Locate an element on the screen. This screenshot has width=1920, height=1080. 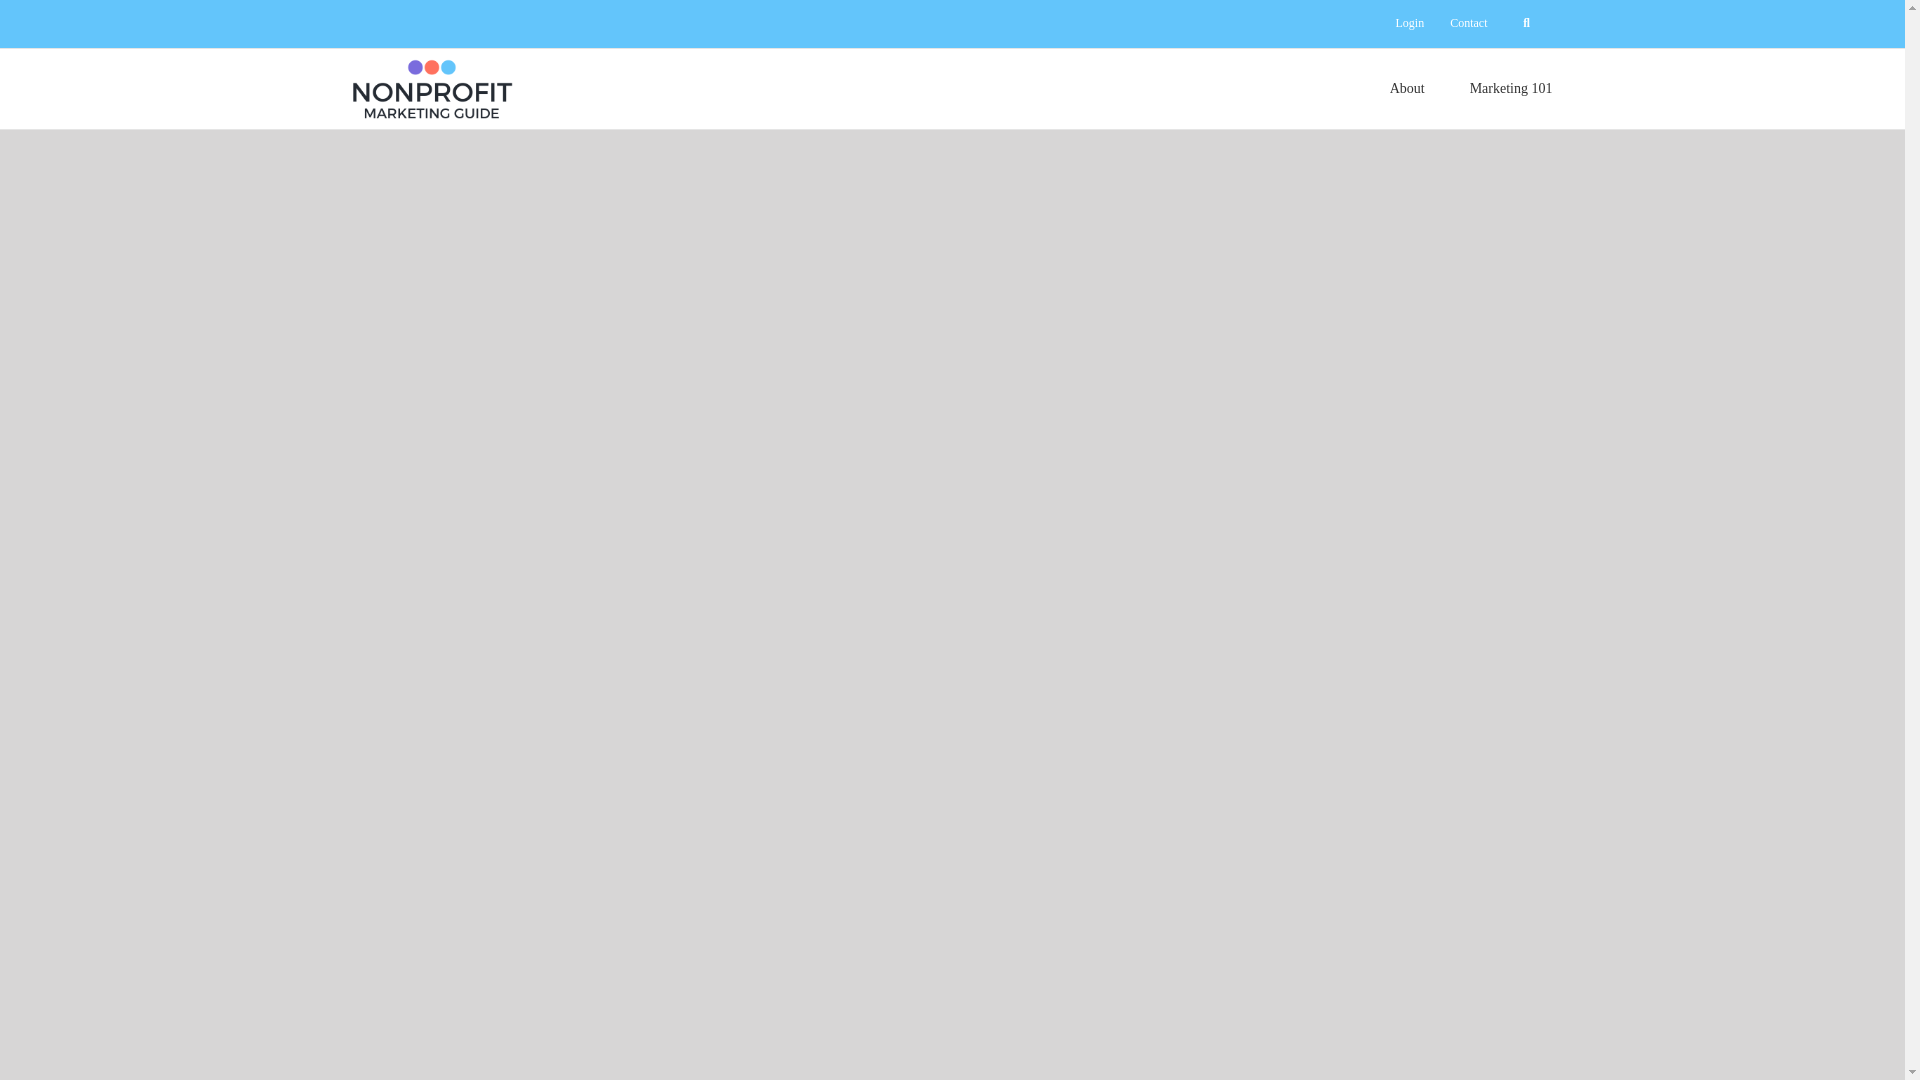
Contact is located at coordinates (1468, 24).